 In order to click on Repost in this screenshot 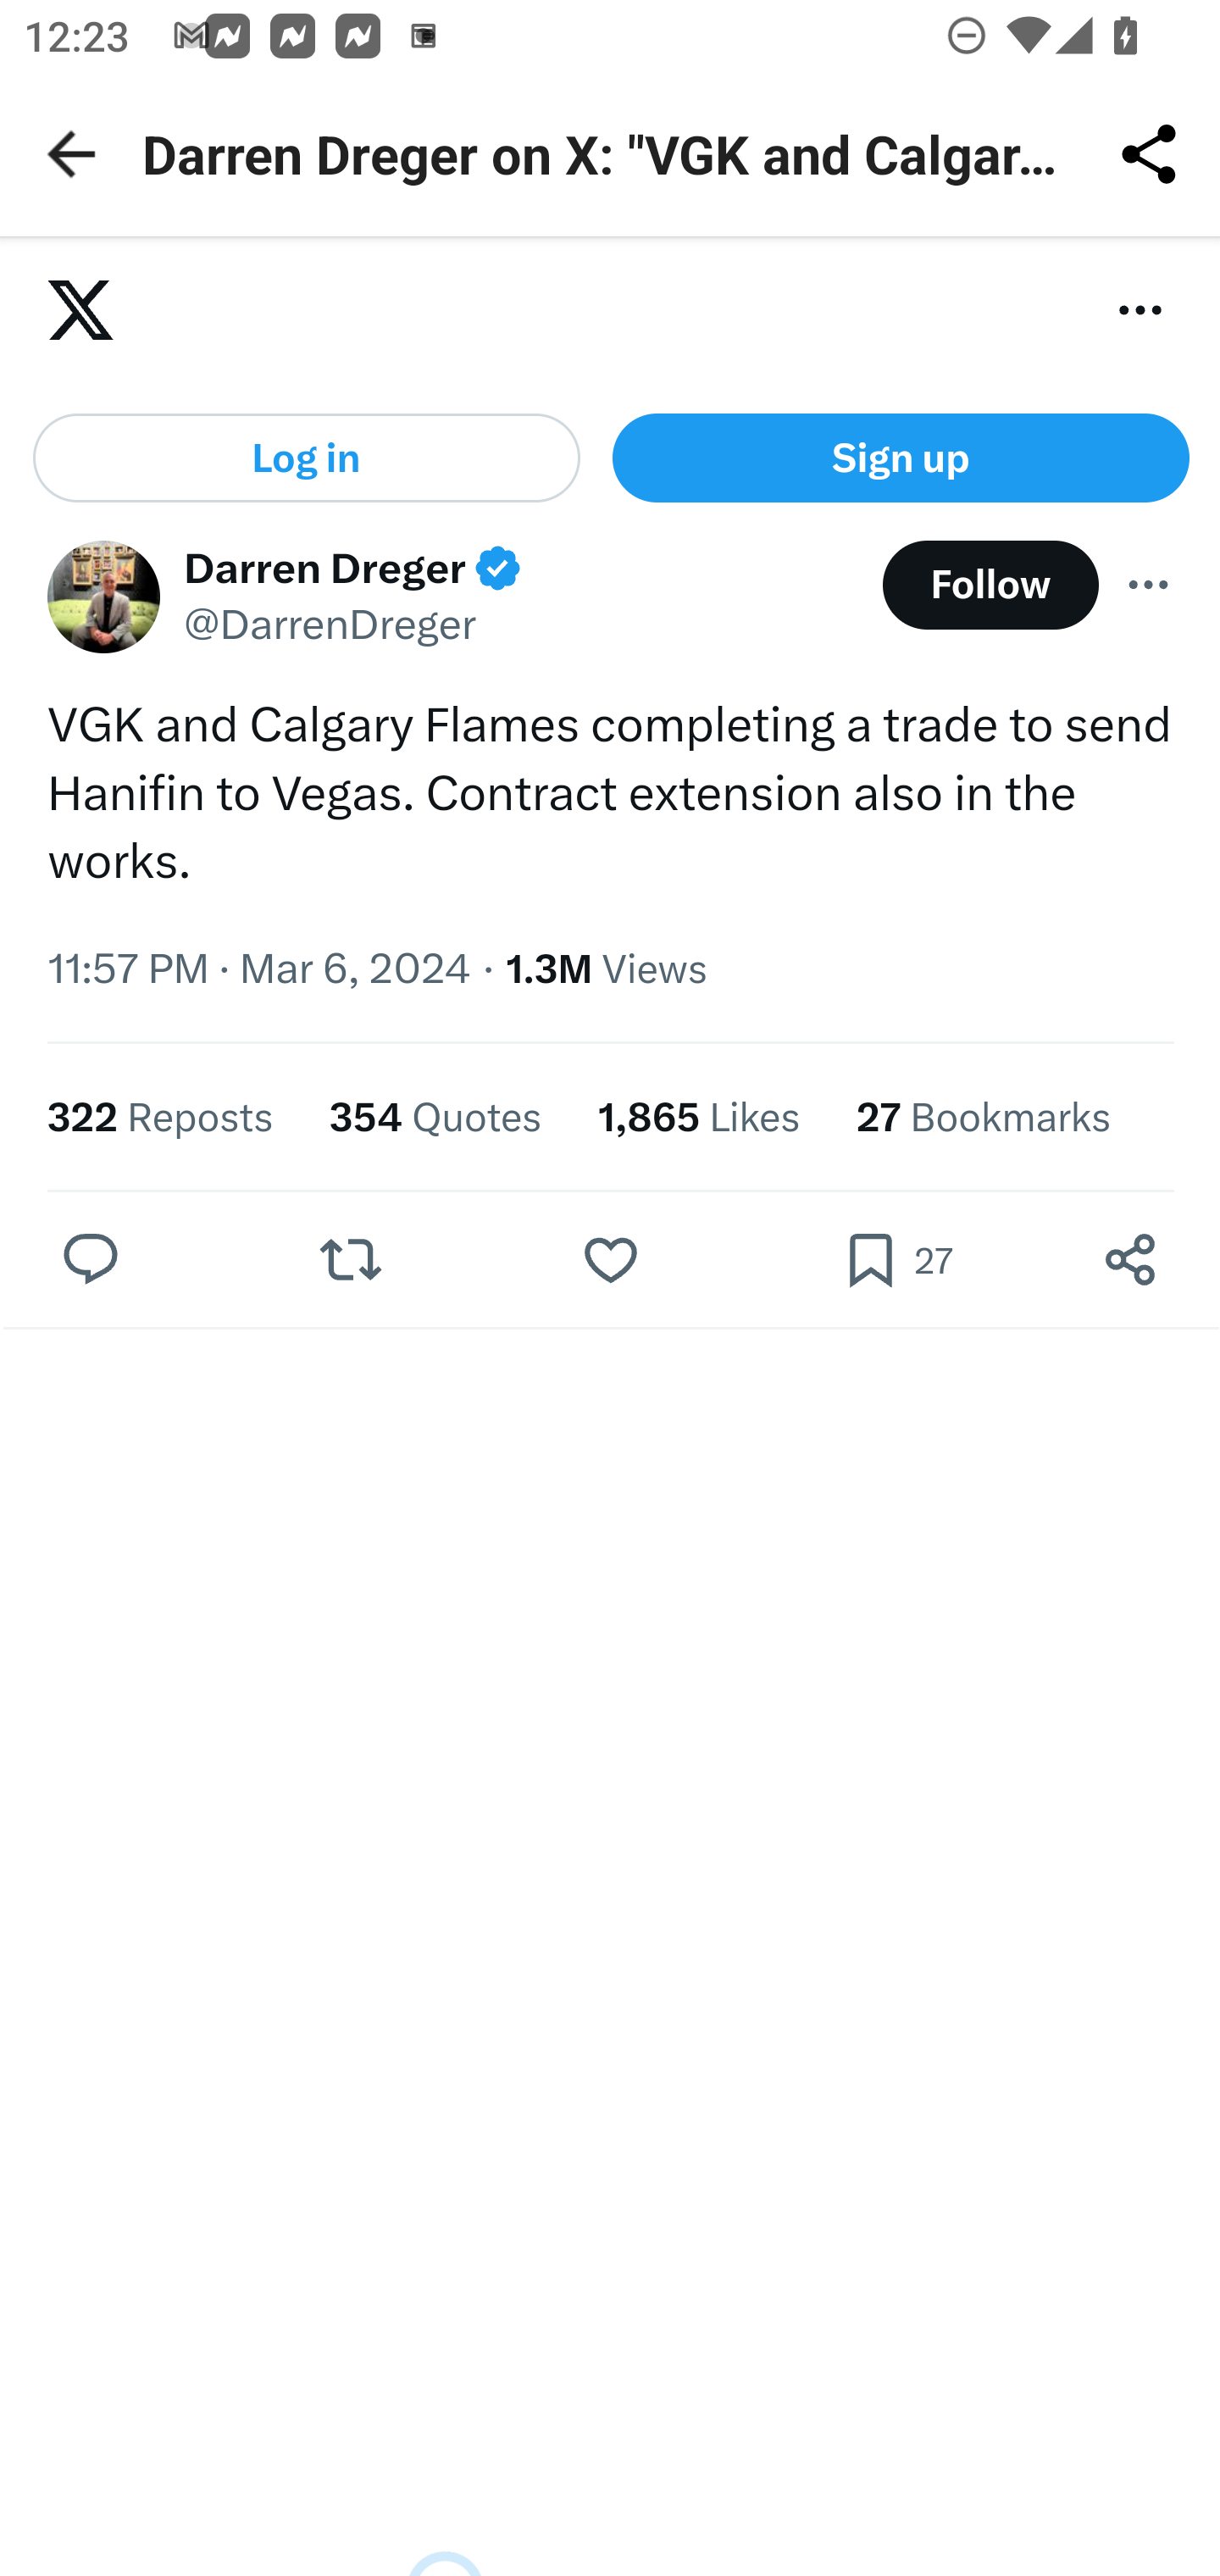, I will do `click(349, 1262)`.